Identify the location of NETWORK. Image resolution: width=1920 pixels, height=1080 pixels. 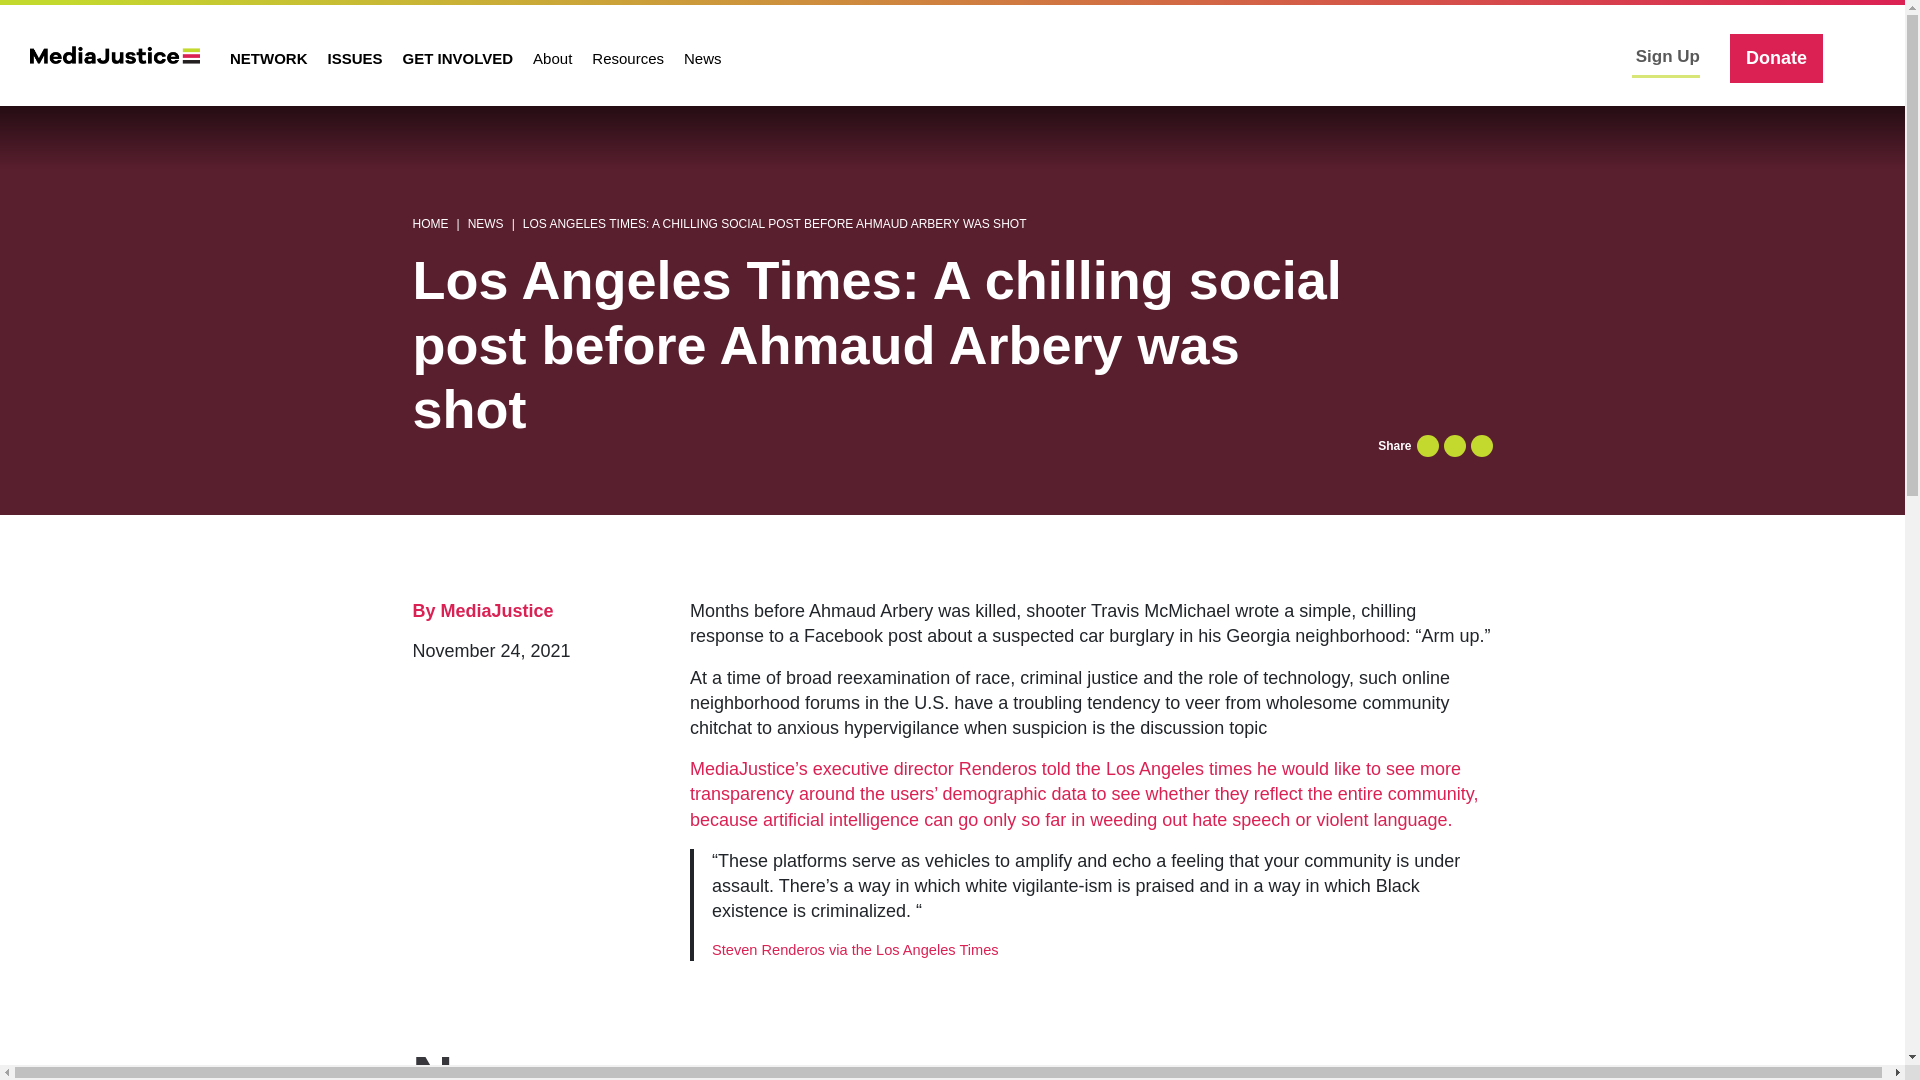
(269, 58).